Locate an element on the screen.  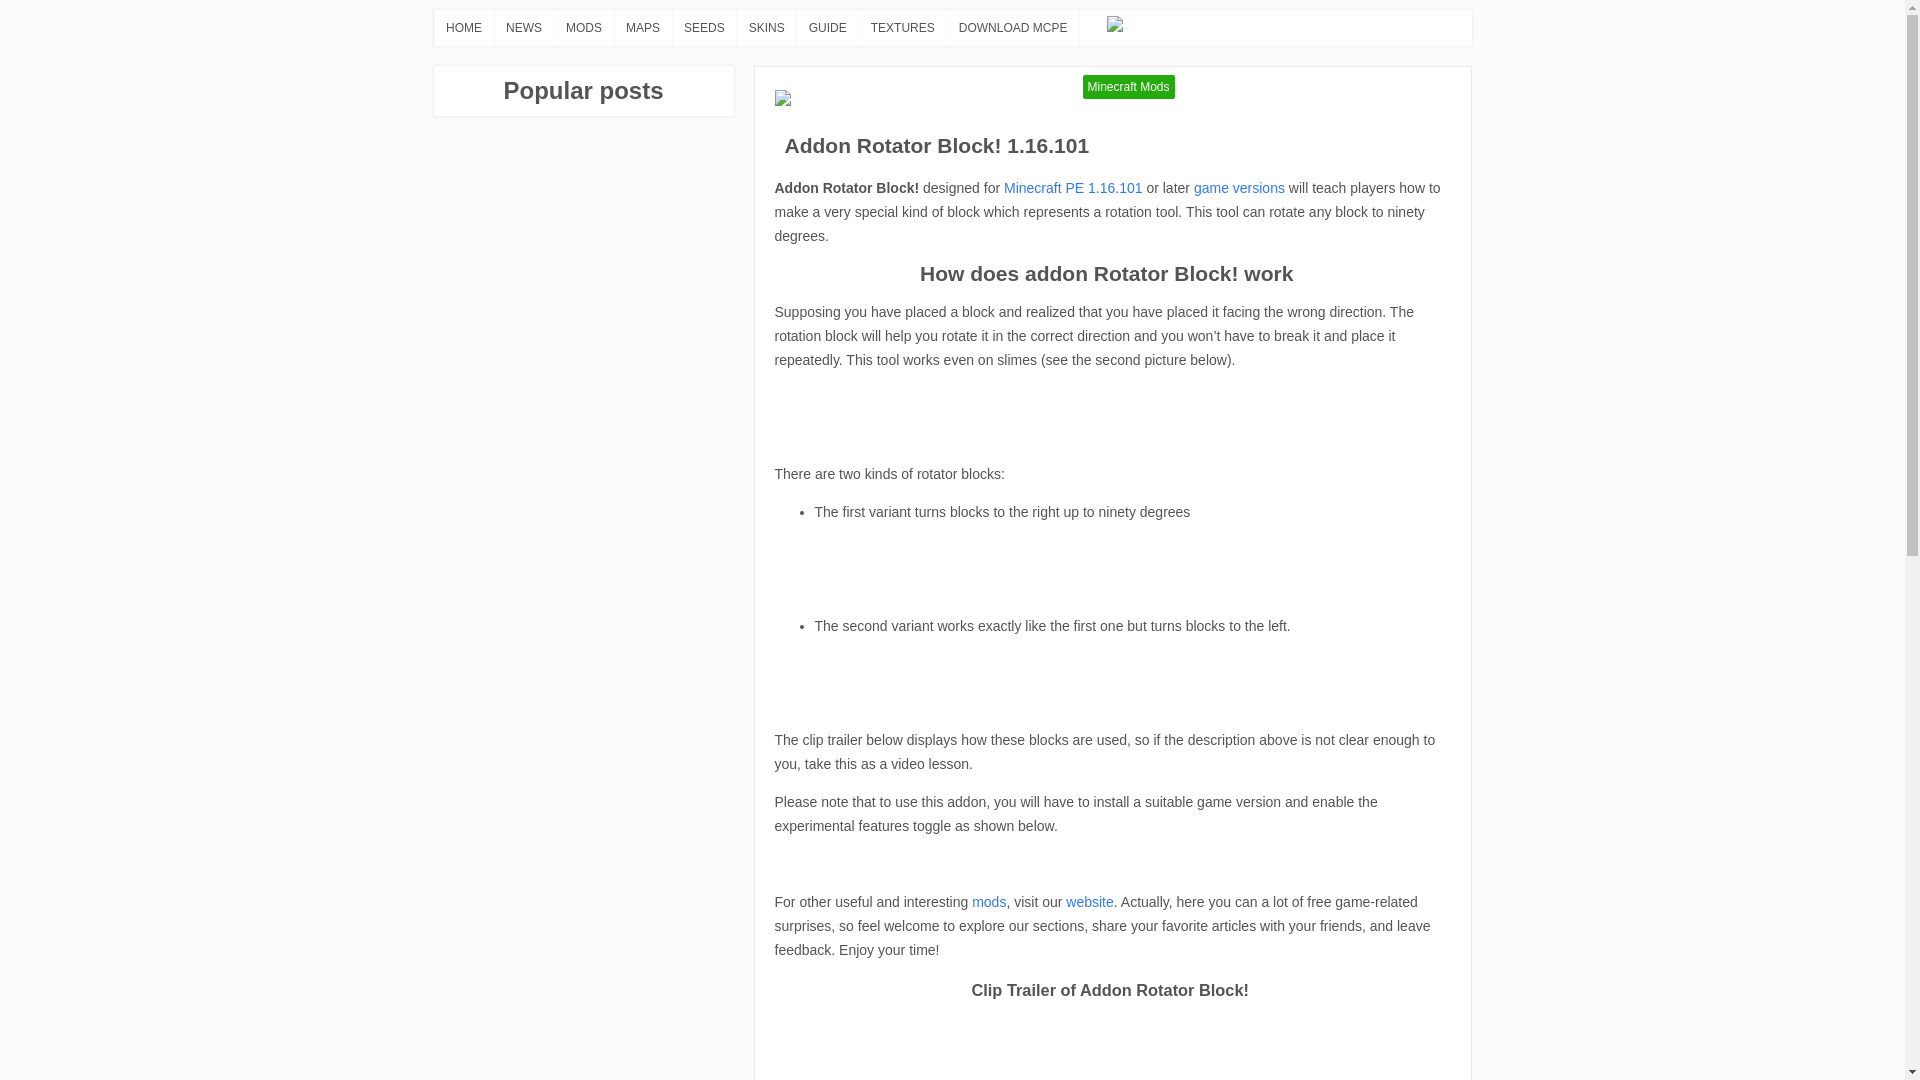
mods is located at coordinates (988, 902).